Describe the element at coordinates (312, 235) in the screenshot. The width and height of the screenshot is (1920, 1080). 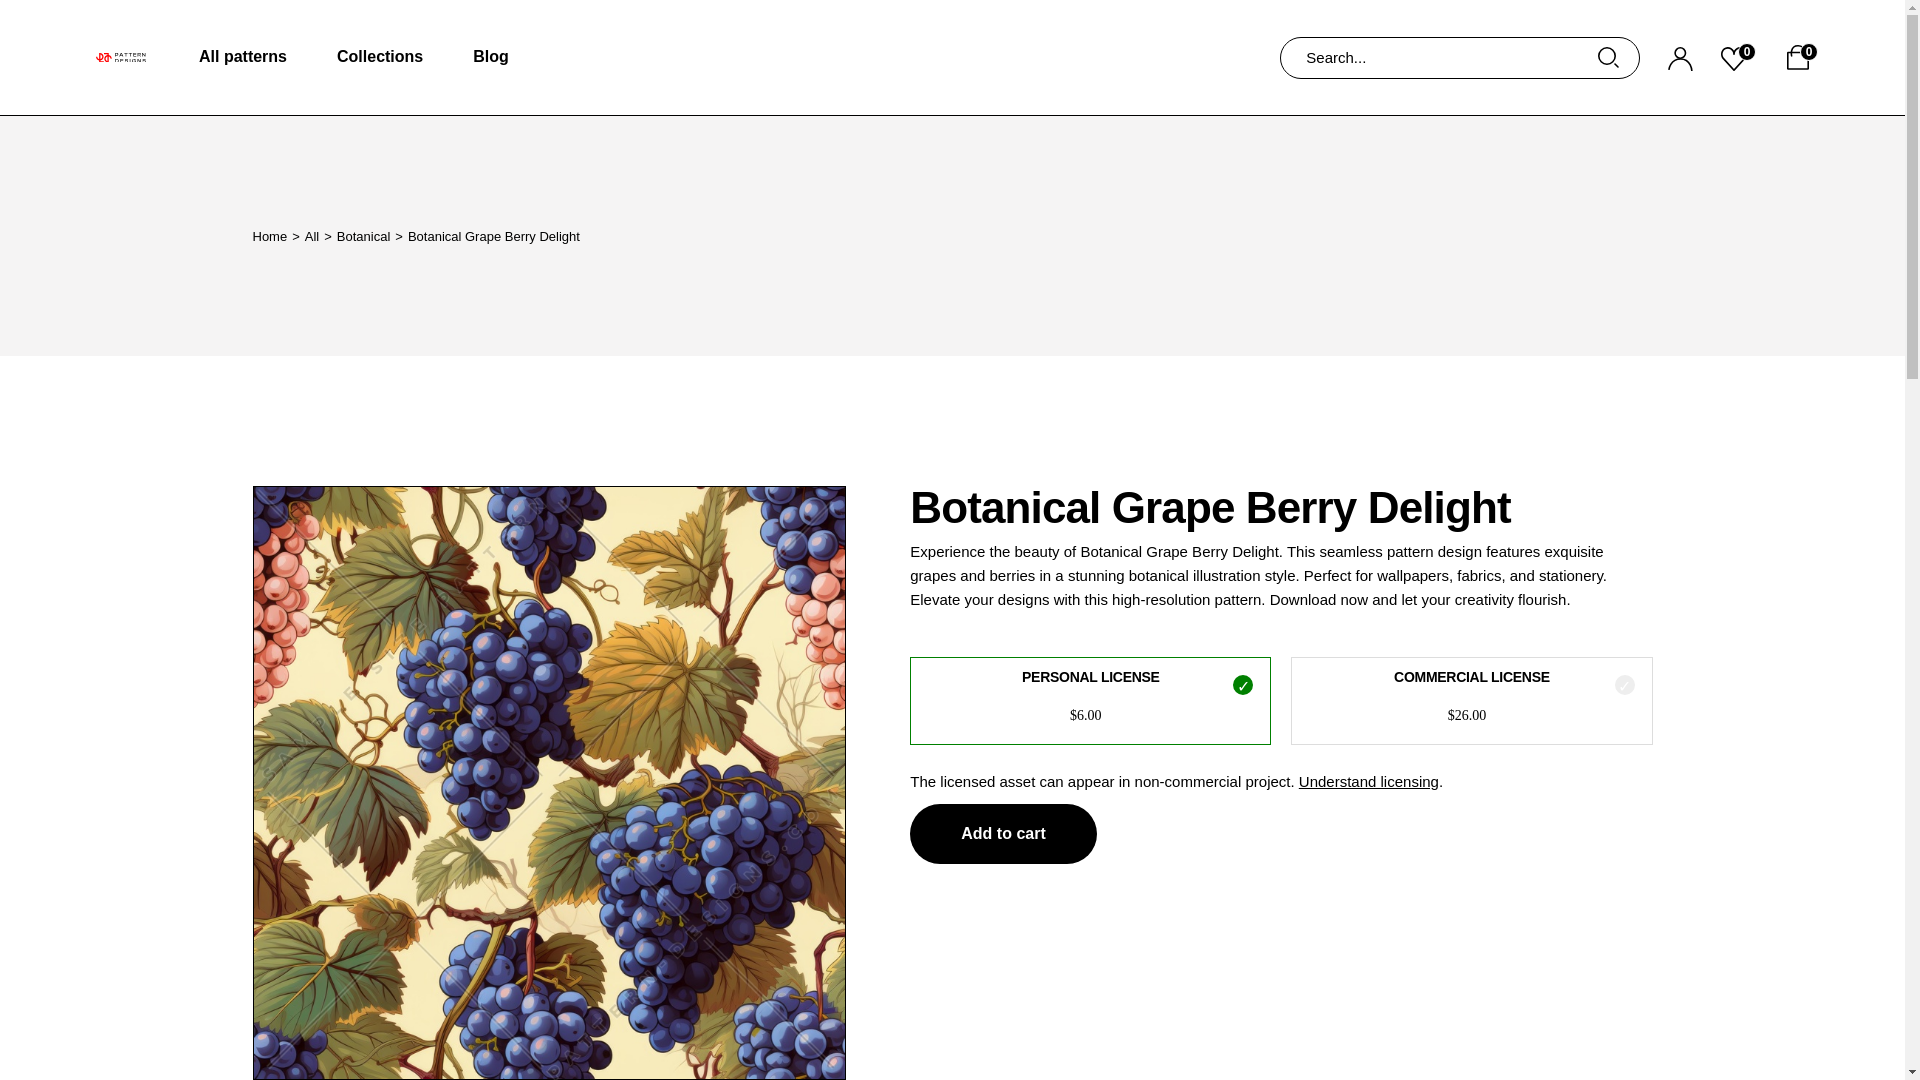
I see `All` at that location.